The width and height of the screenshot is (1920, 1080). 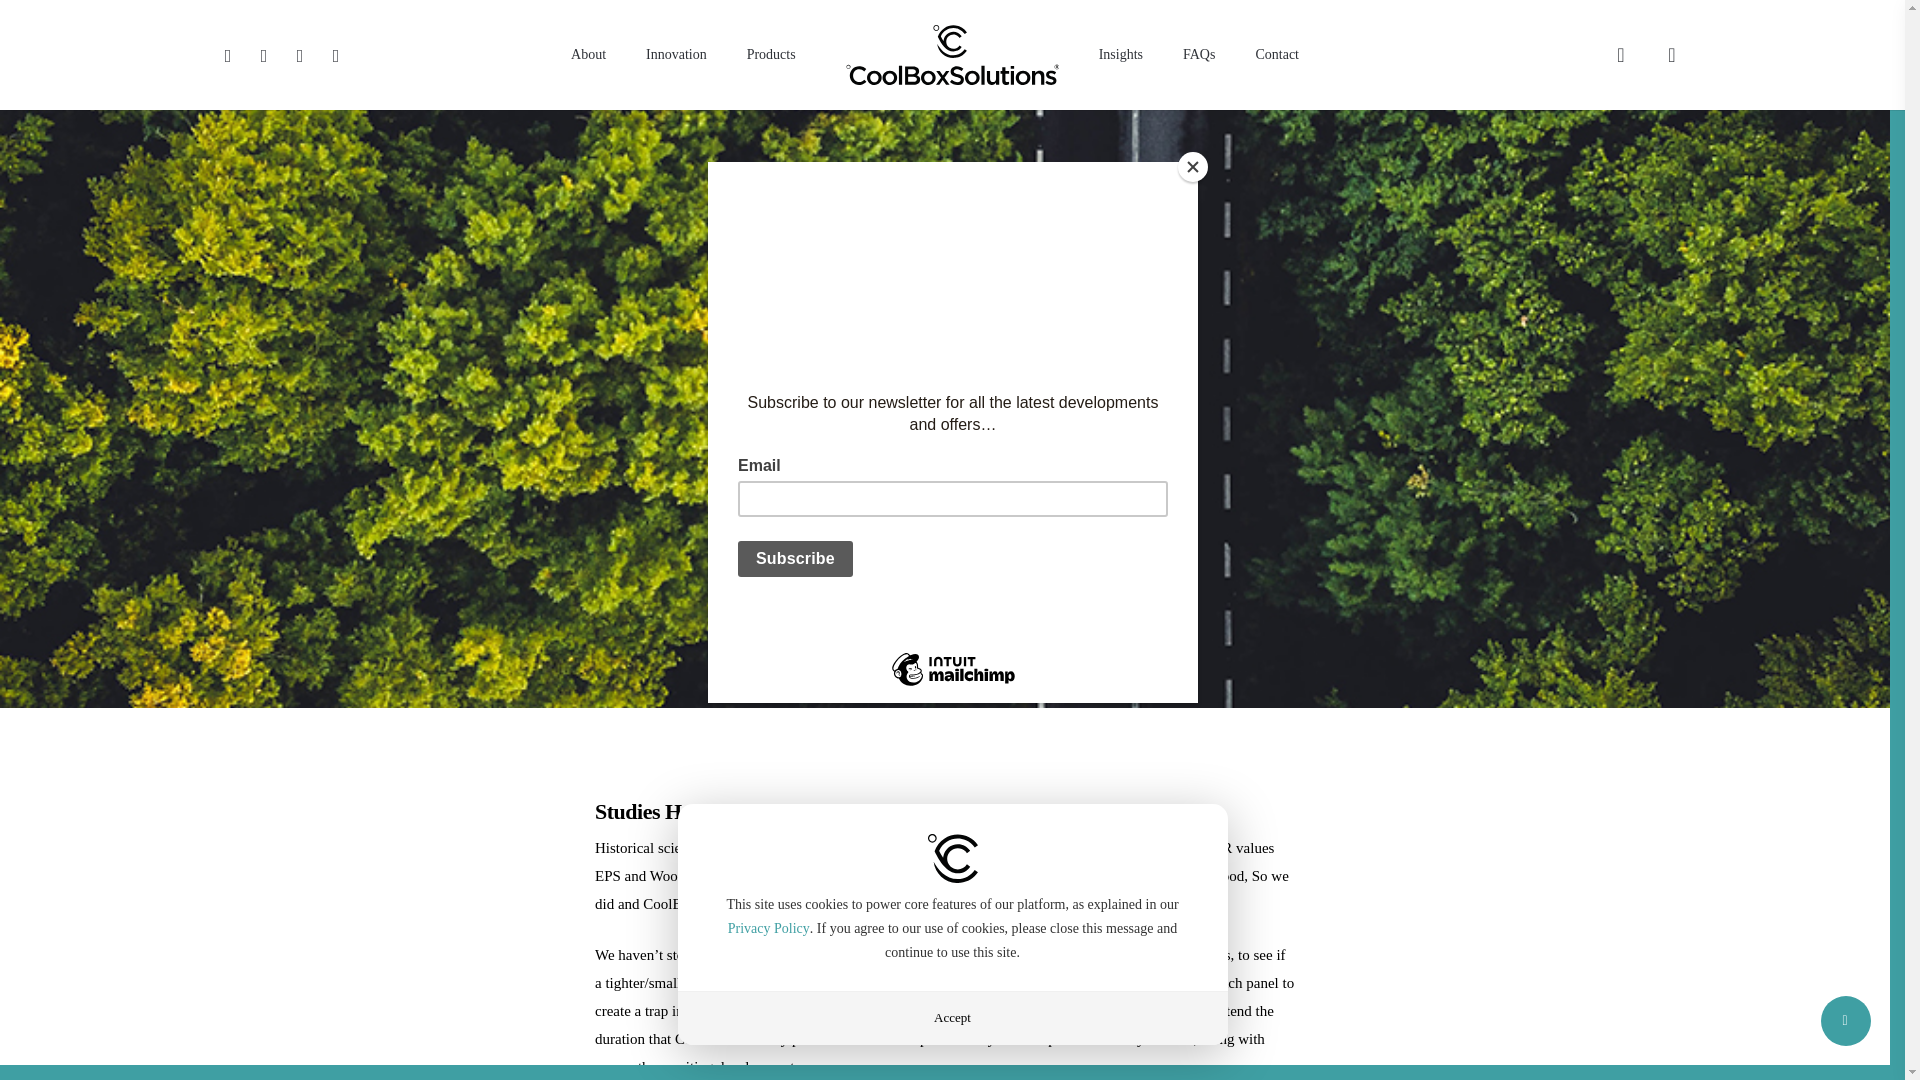 What do you see at coordinates (336, 54) in the screenshot?
I see `instagram` at bounding box center [336, 54].